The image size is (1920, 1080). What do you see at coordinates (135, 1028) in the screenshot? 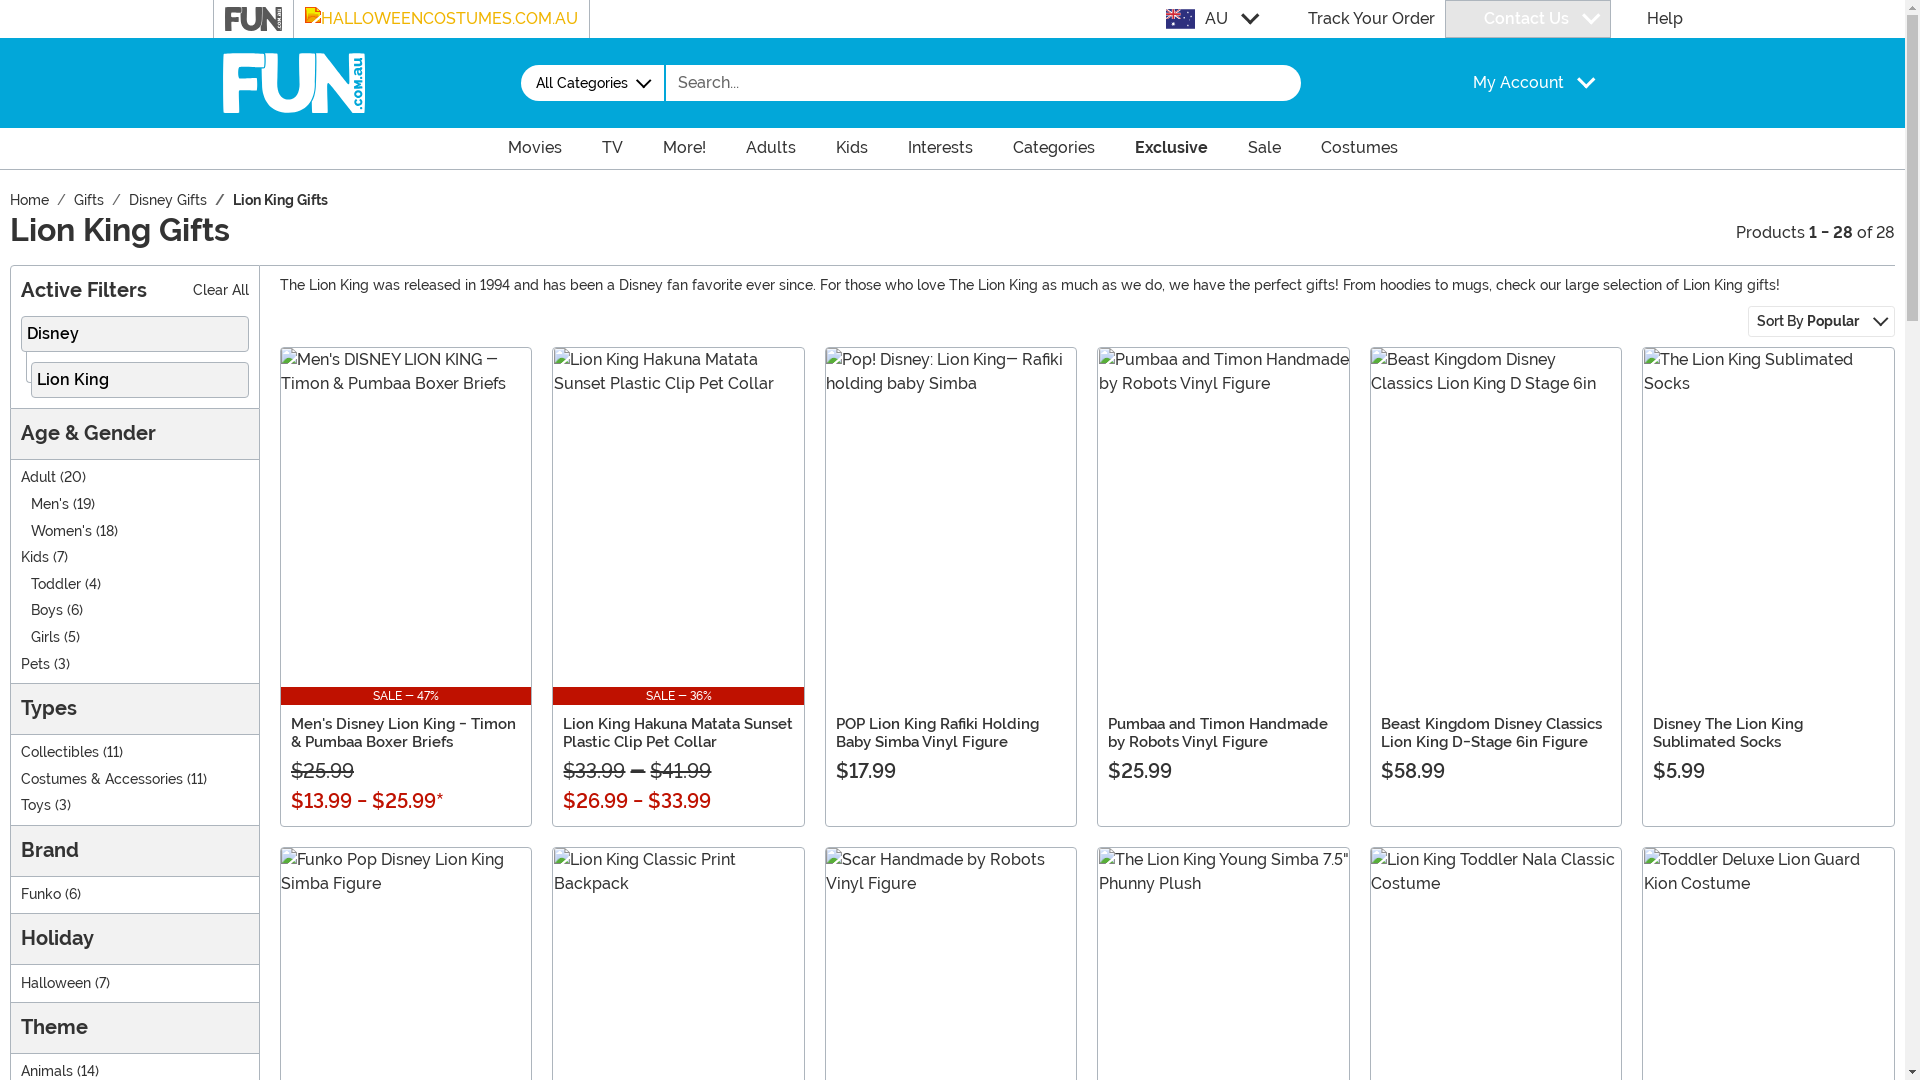
I see `Theme` at bounding box center [135, 1028].